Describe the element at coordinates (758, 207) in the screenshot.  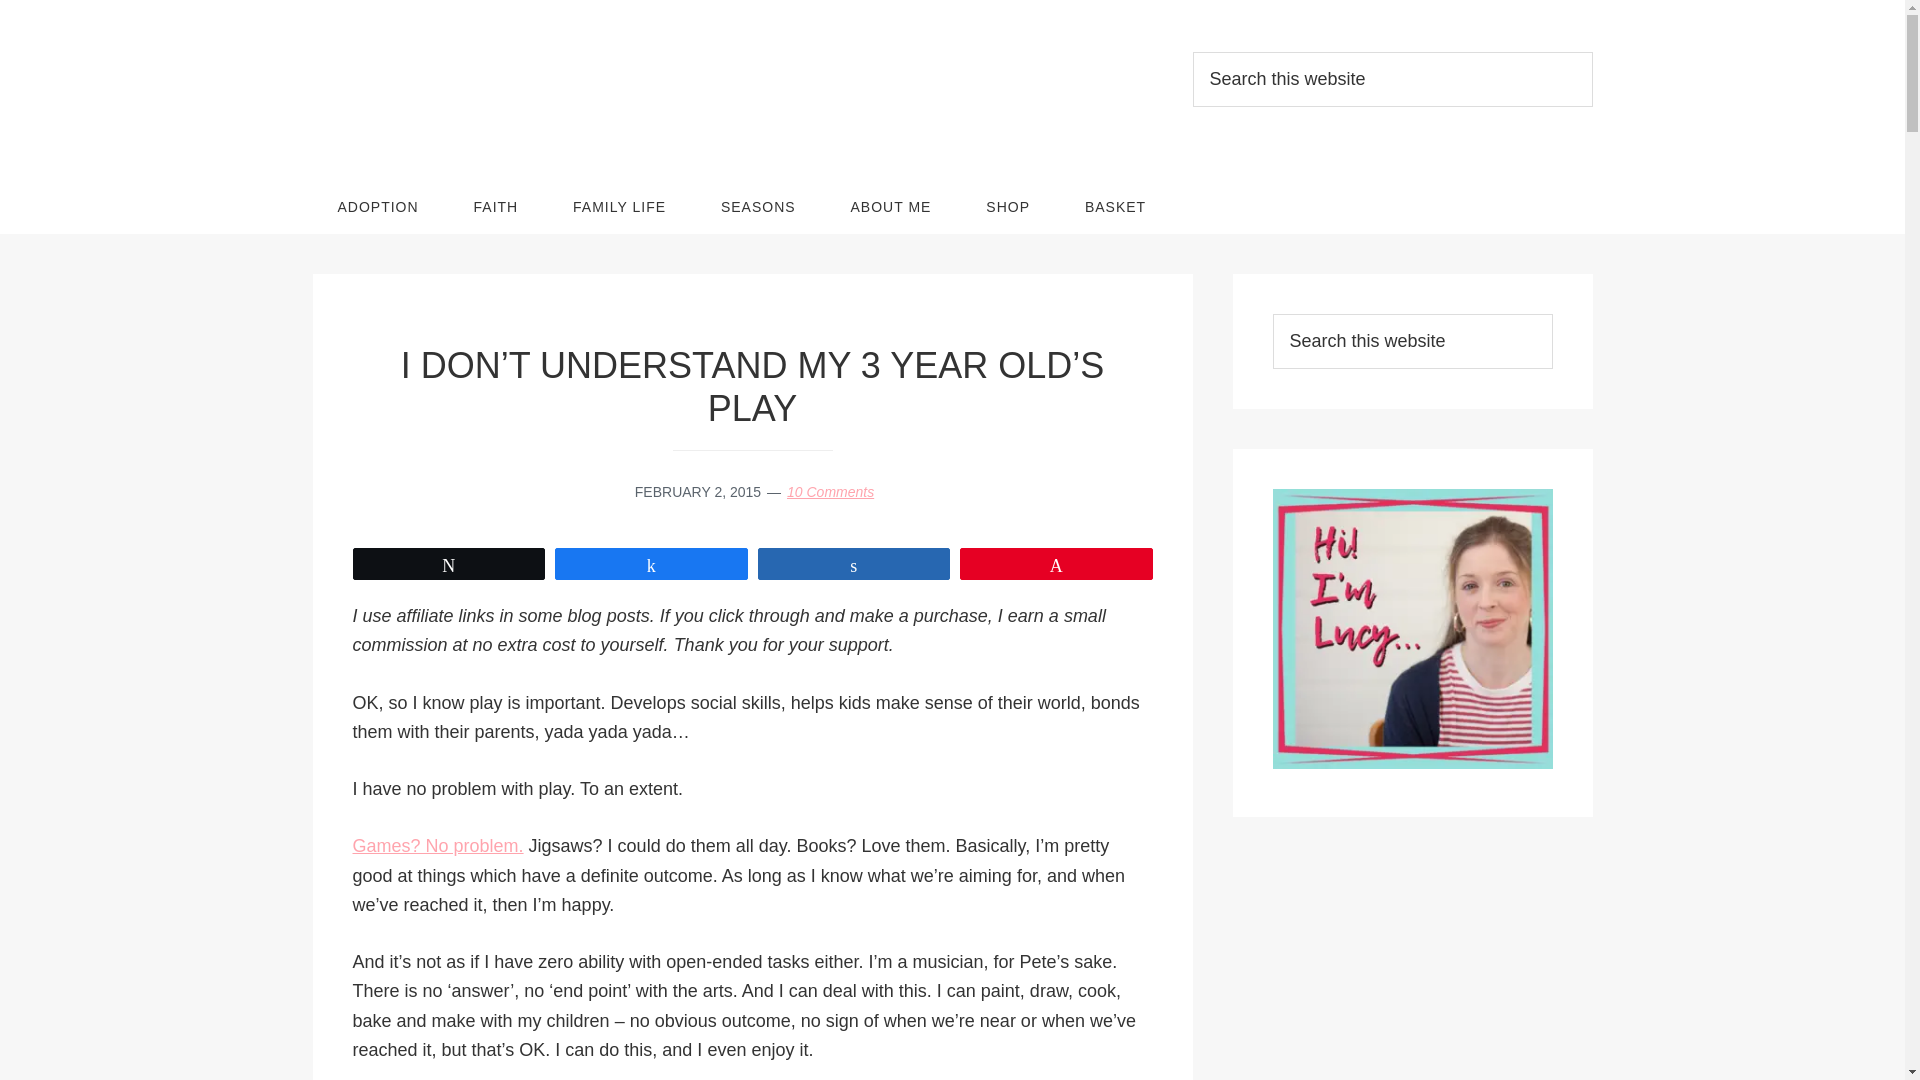
I see `SEASONS` at that location.